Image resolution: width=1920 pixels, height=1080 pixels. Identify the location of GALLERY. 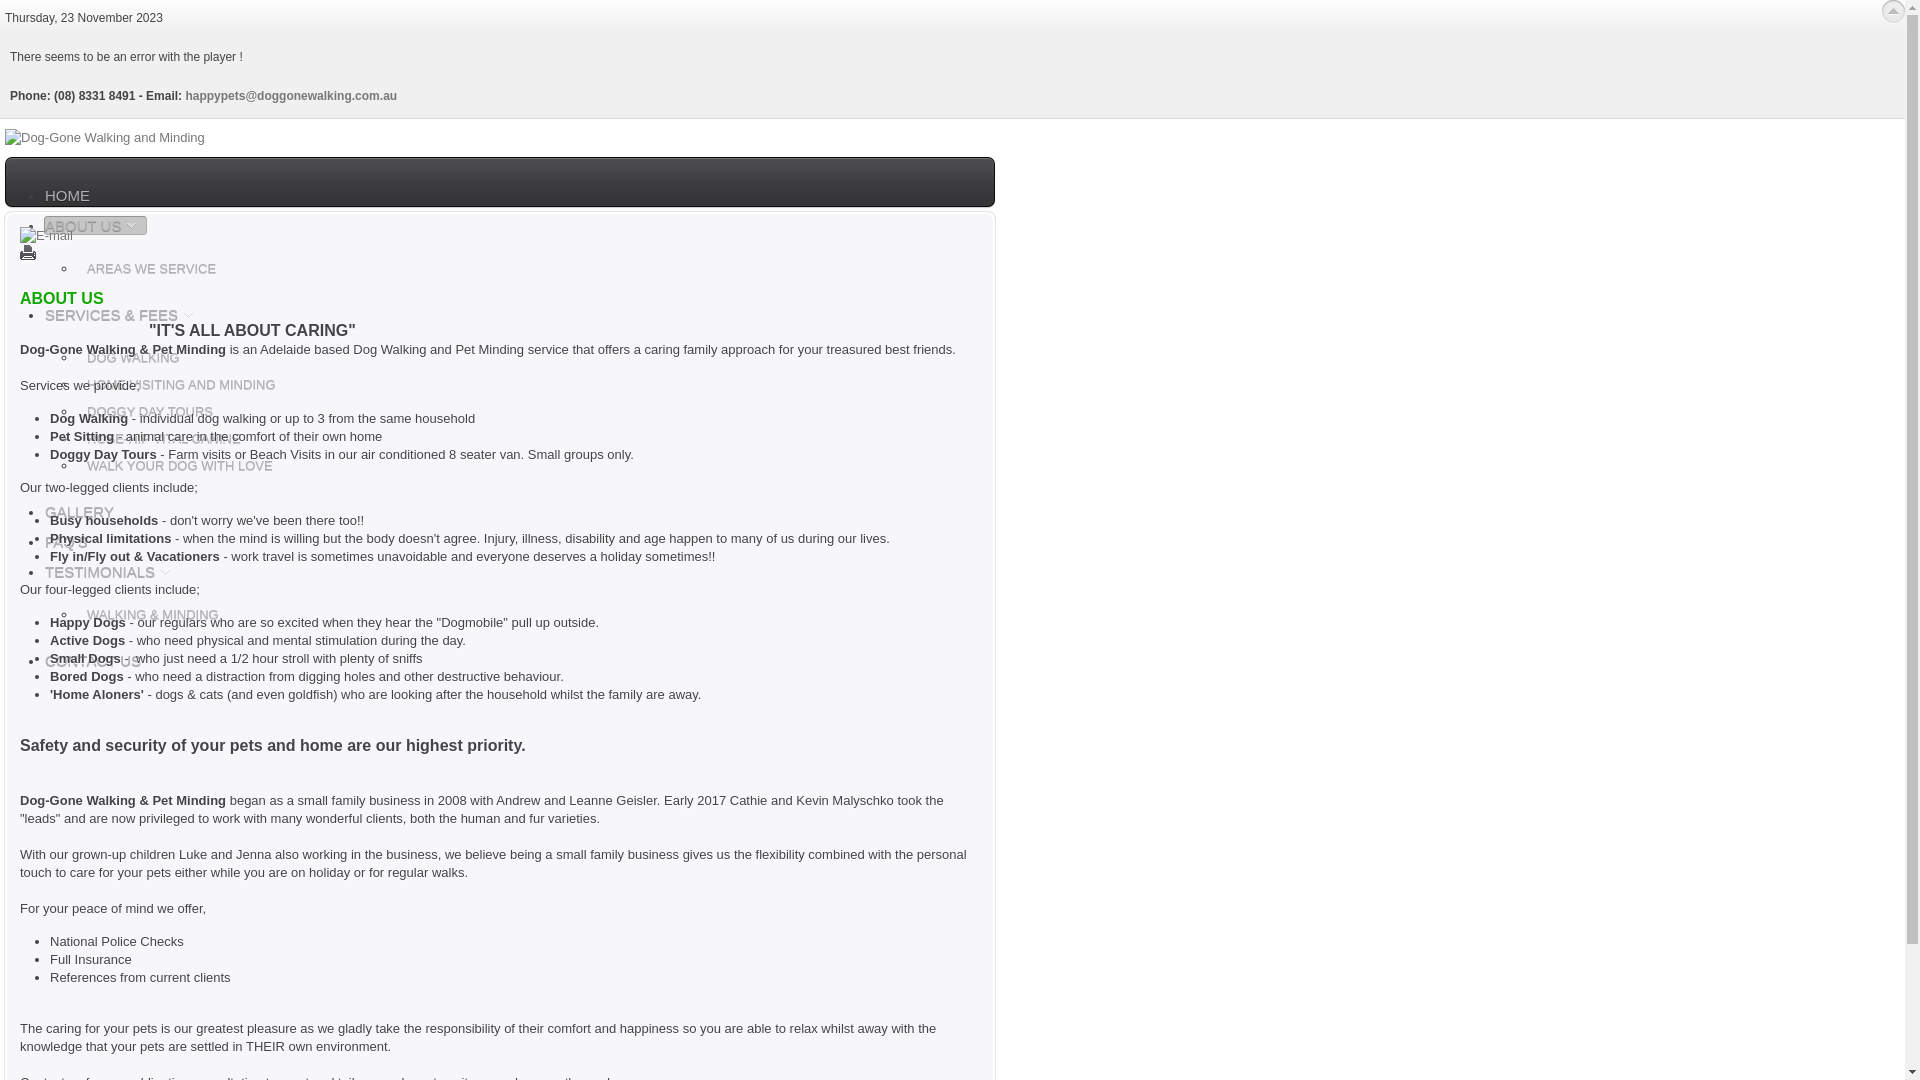
(80, 512).